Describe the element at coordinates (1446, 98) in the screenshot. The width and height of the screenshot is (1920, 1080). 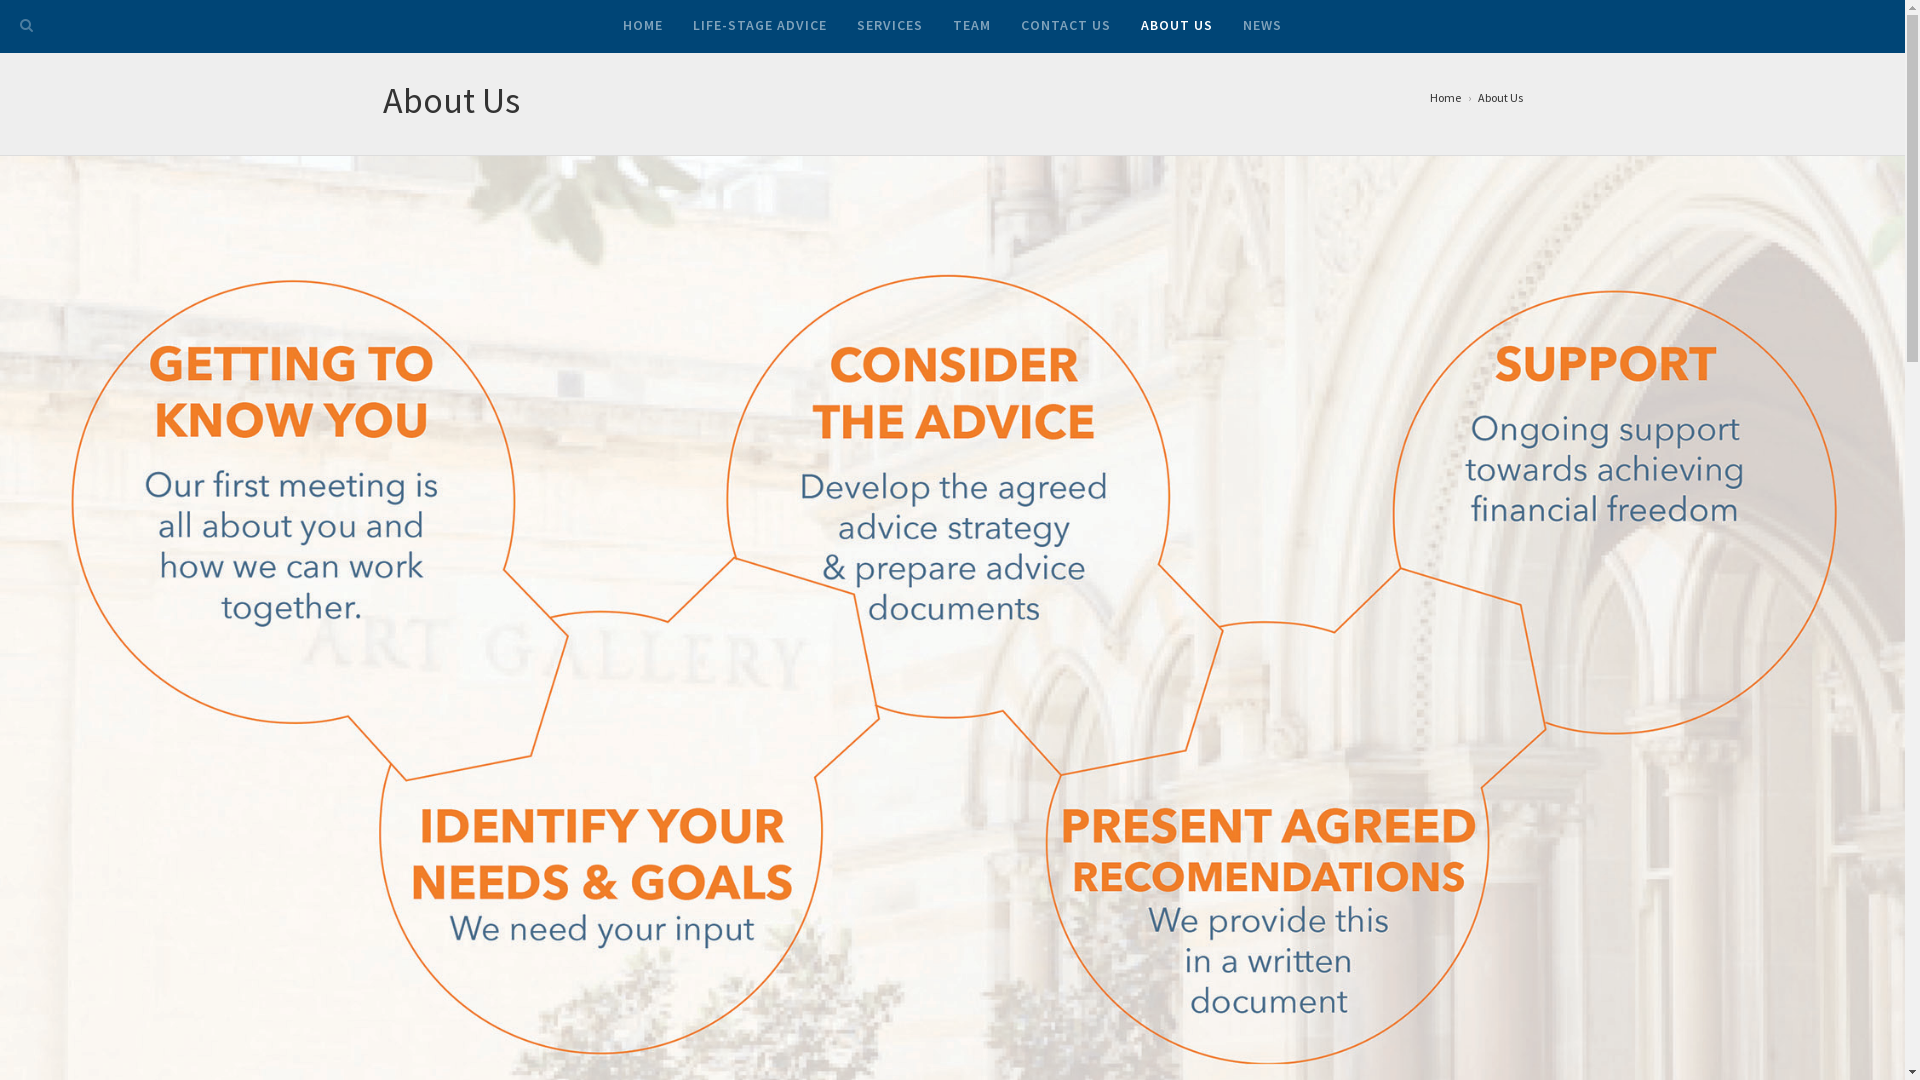
I see `Home` at that location.